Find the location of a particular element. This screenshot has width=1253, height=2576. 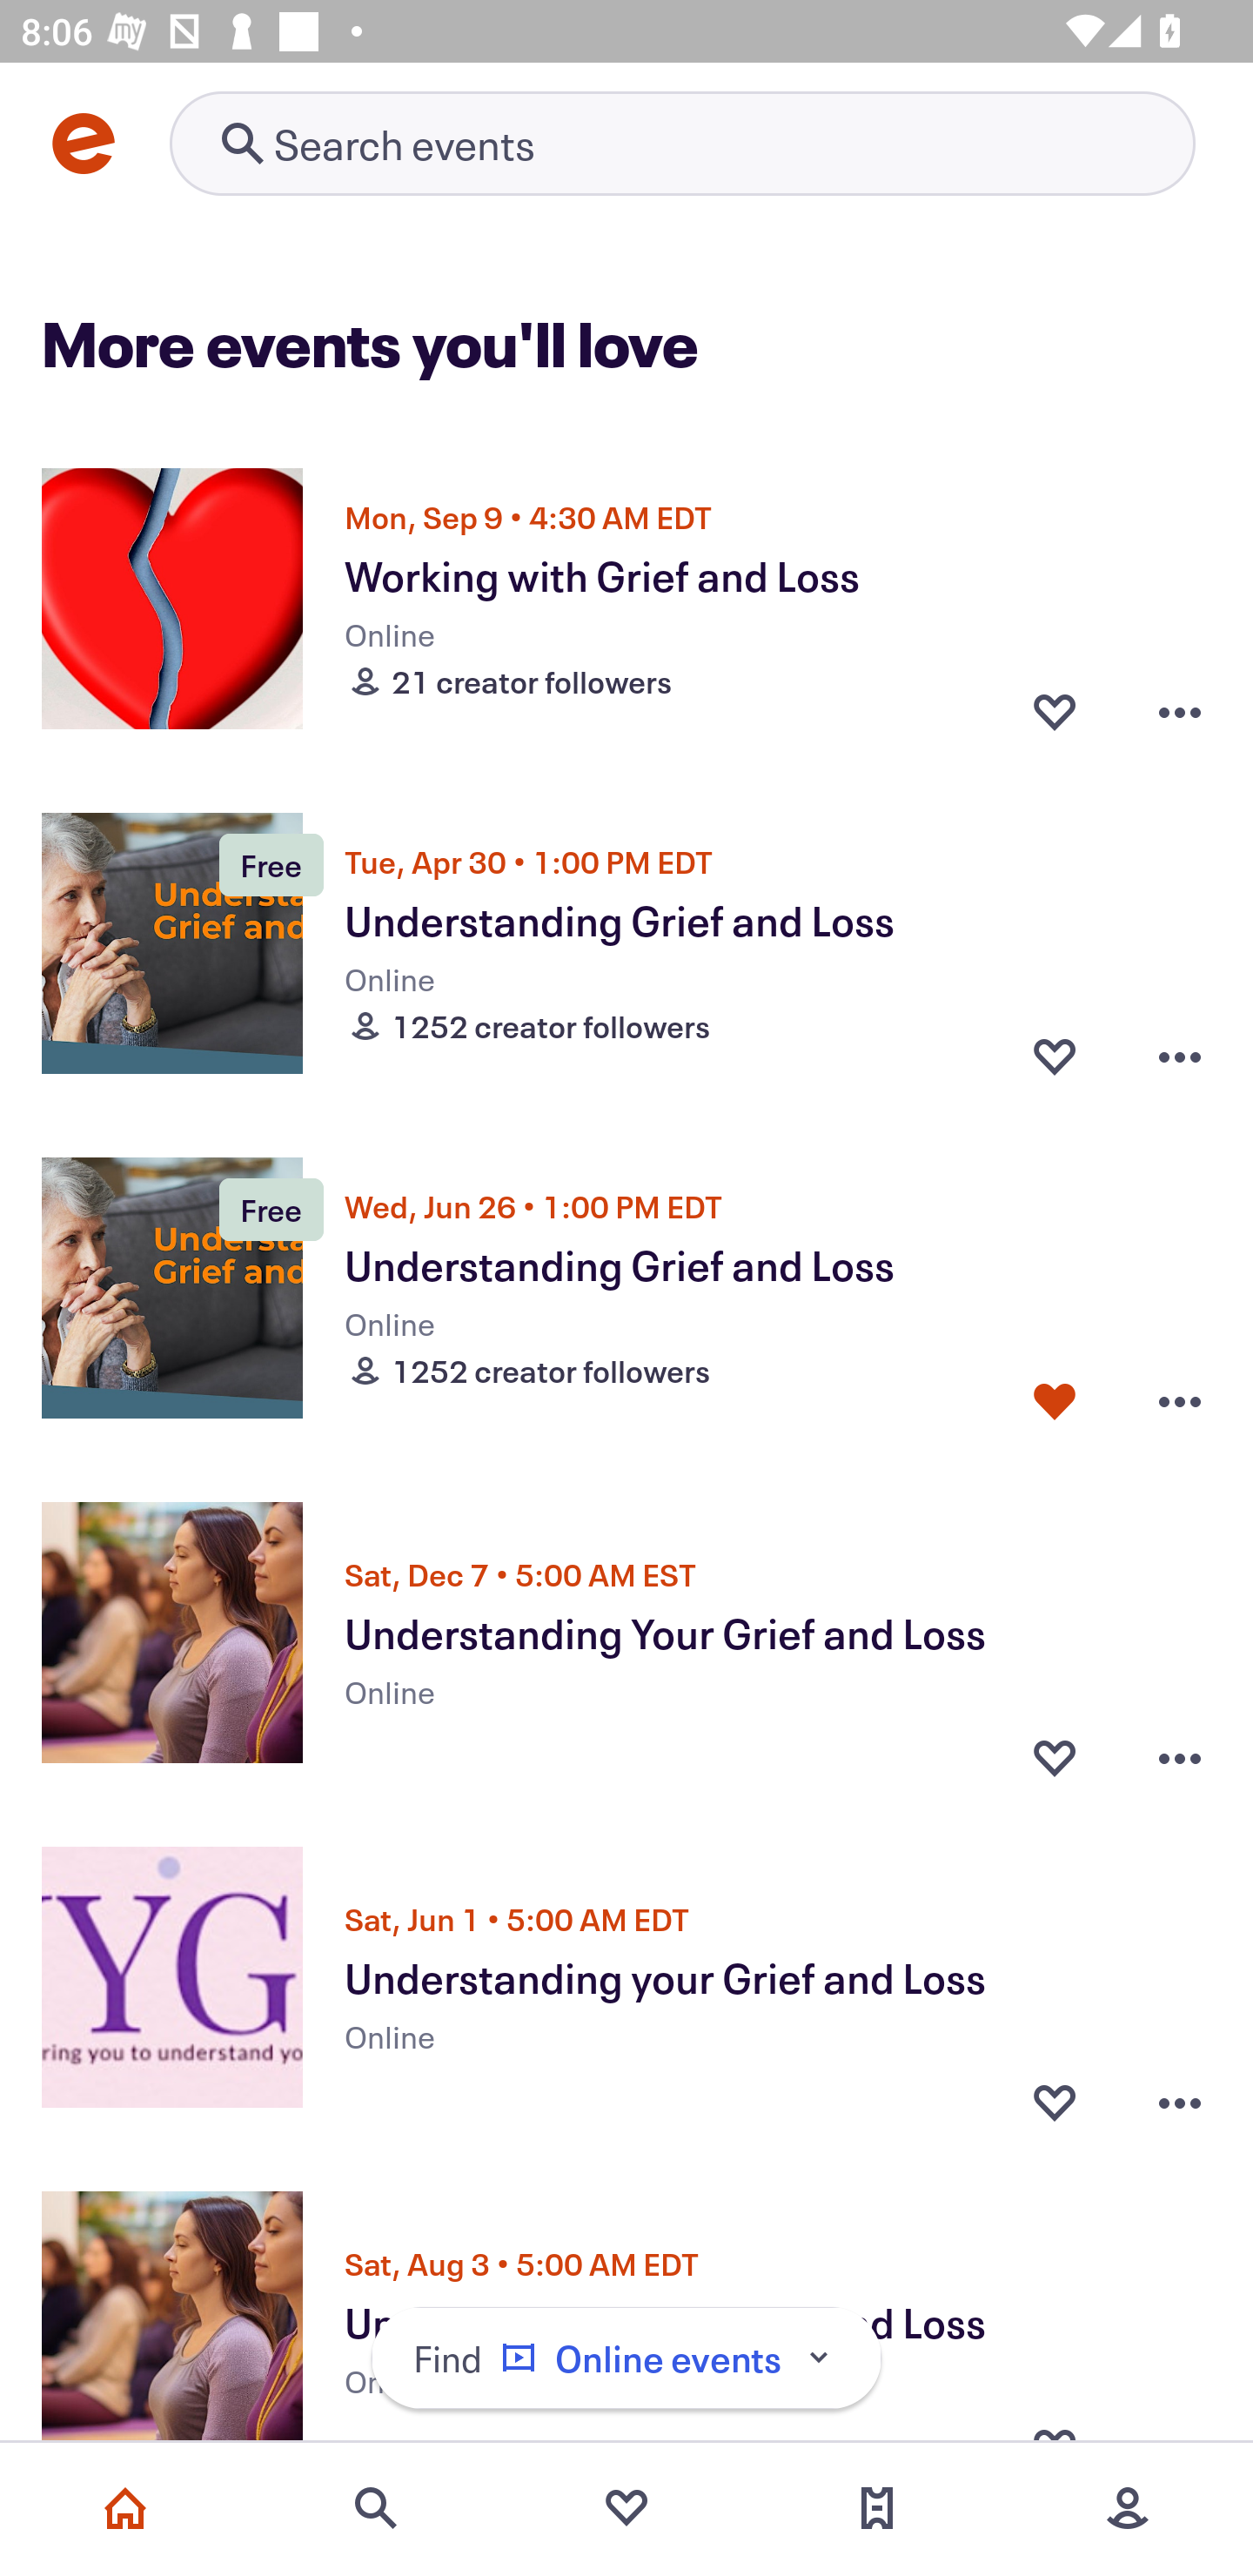

Find Online events is located at coordinates (626, 2358).